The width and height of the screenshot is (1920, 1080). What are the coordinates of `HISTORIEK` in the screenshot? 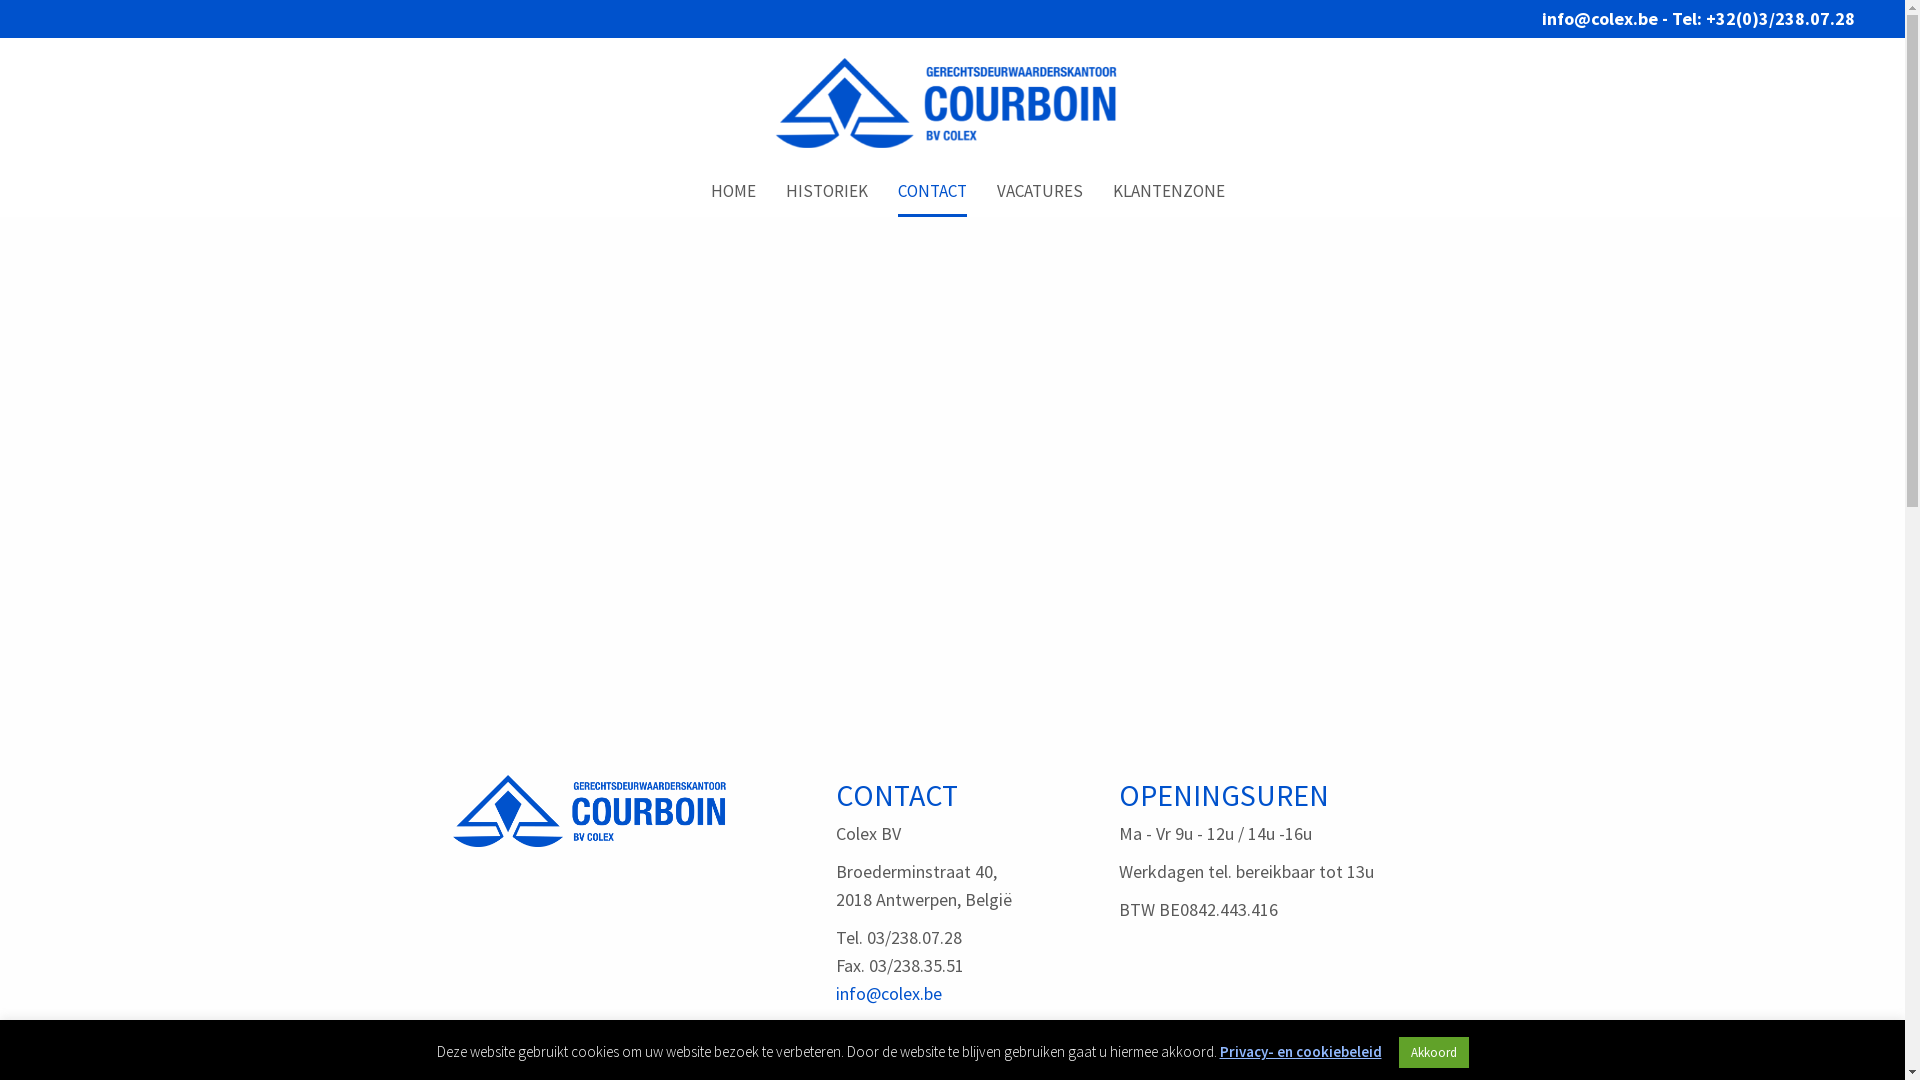 It's located at (827, 192).